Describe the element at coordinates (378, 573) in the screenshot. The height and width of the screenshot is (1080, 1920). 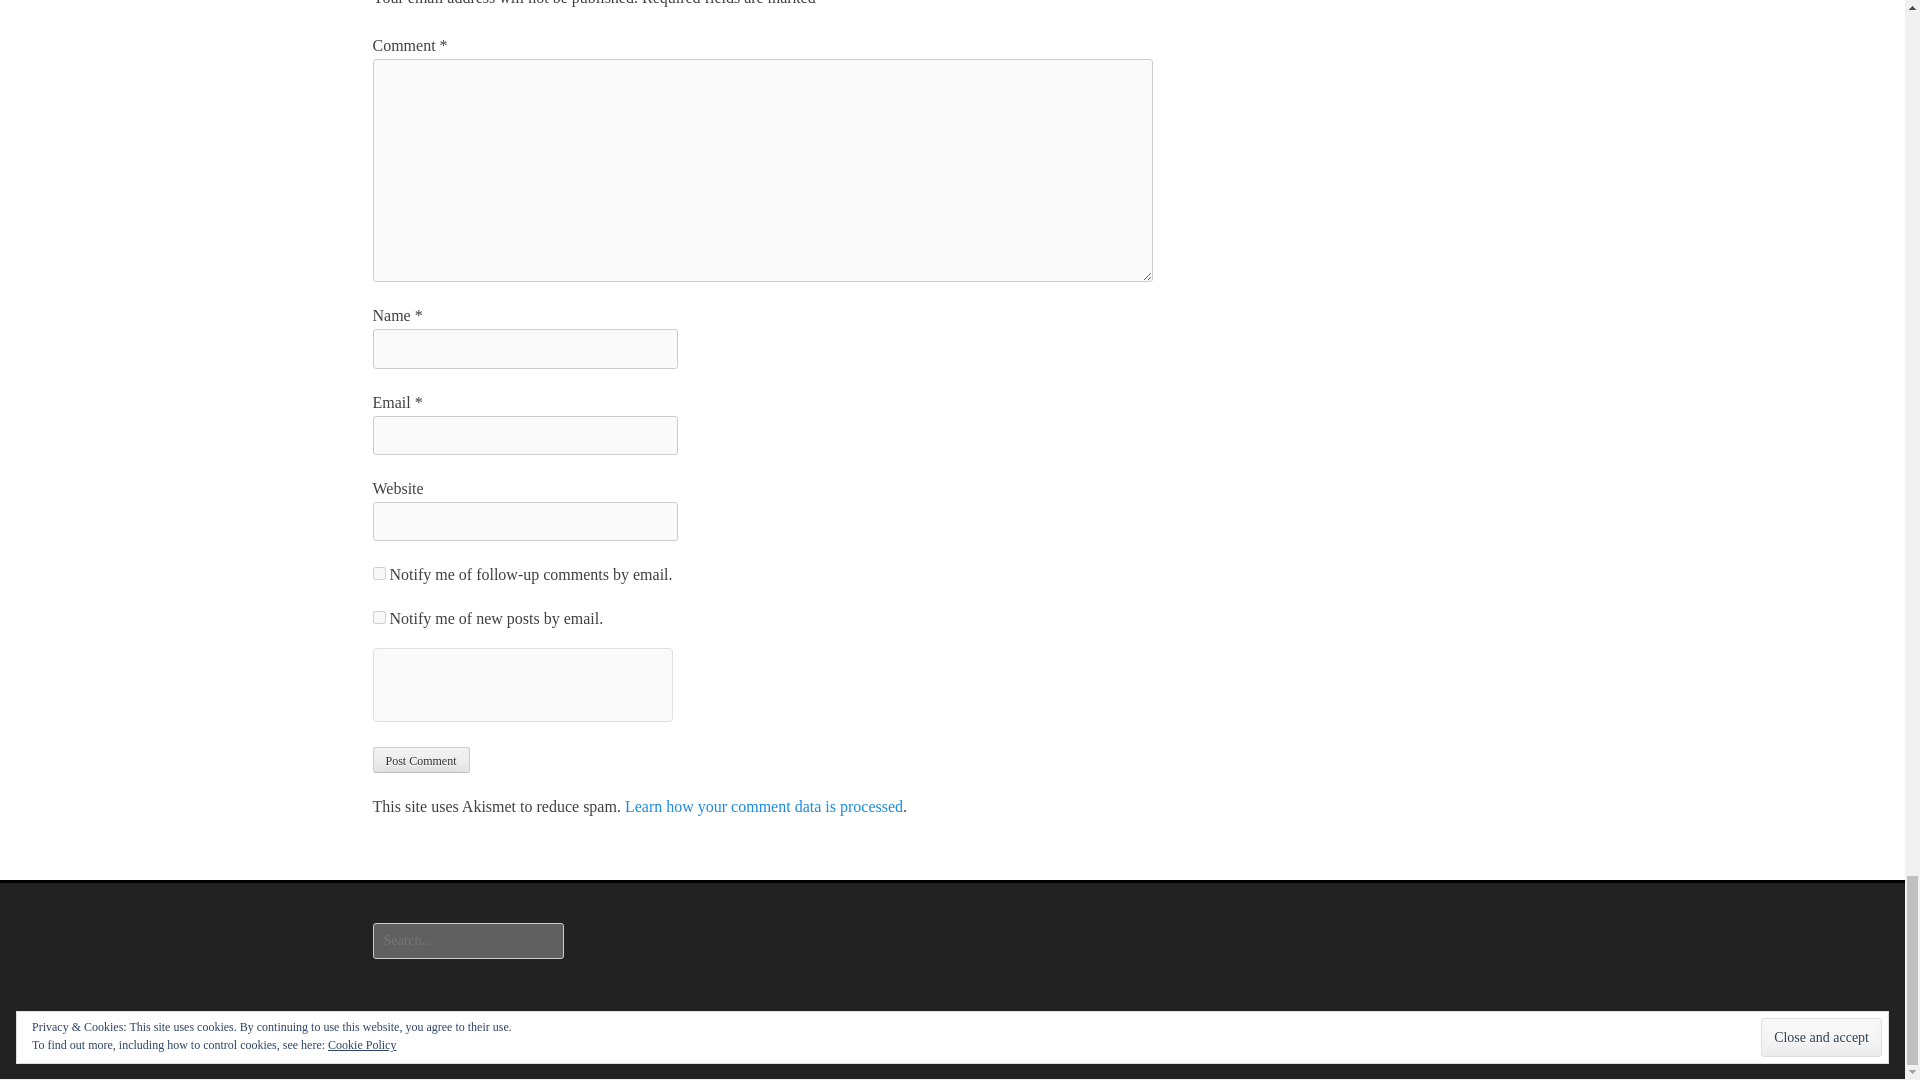
I see `subscribe` at that location.